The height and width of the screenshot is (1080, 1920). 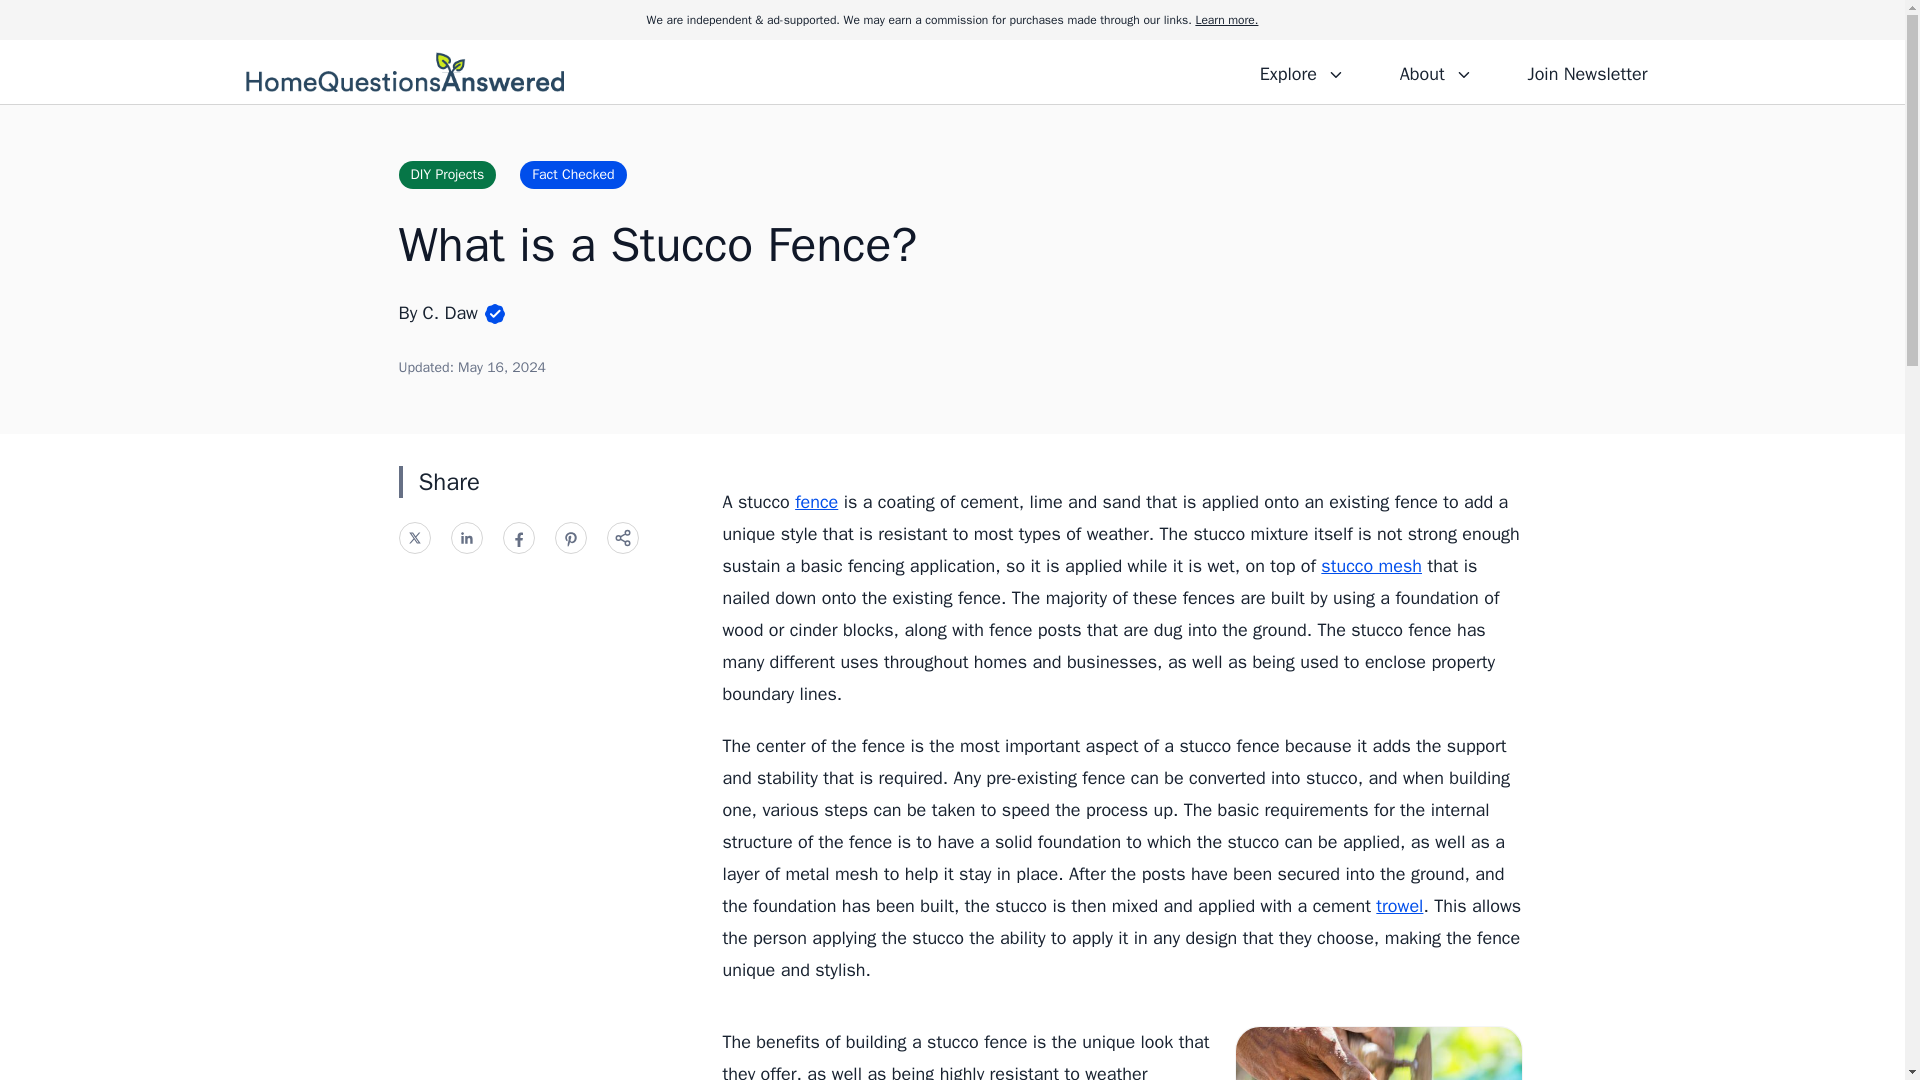 I want to click on About, so click(x=1435, y=71).